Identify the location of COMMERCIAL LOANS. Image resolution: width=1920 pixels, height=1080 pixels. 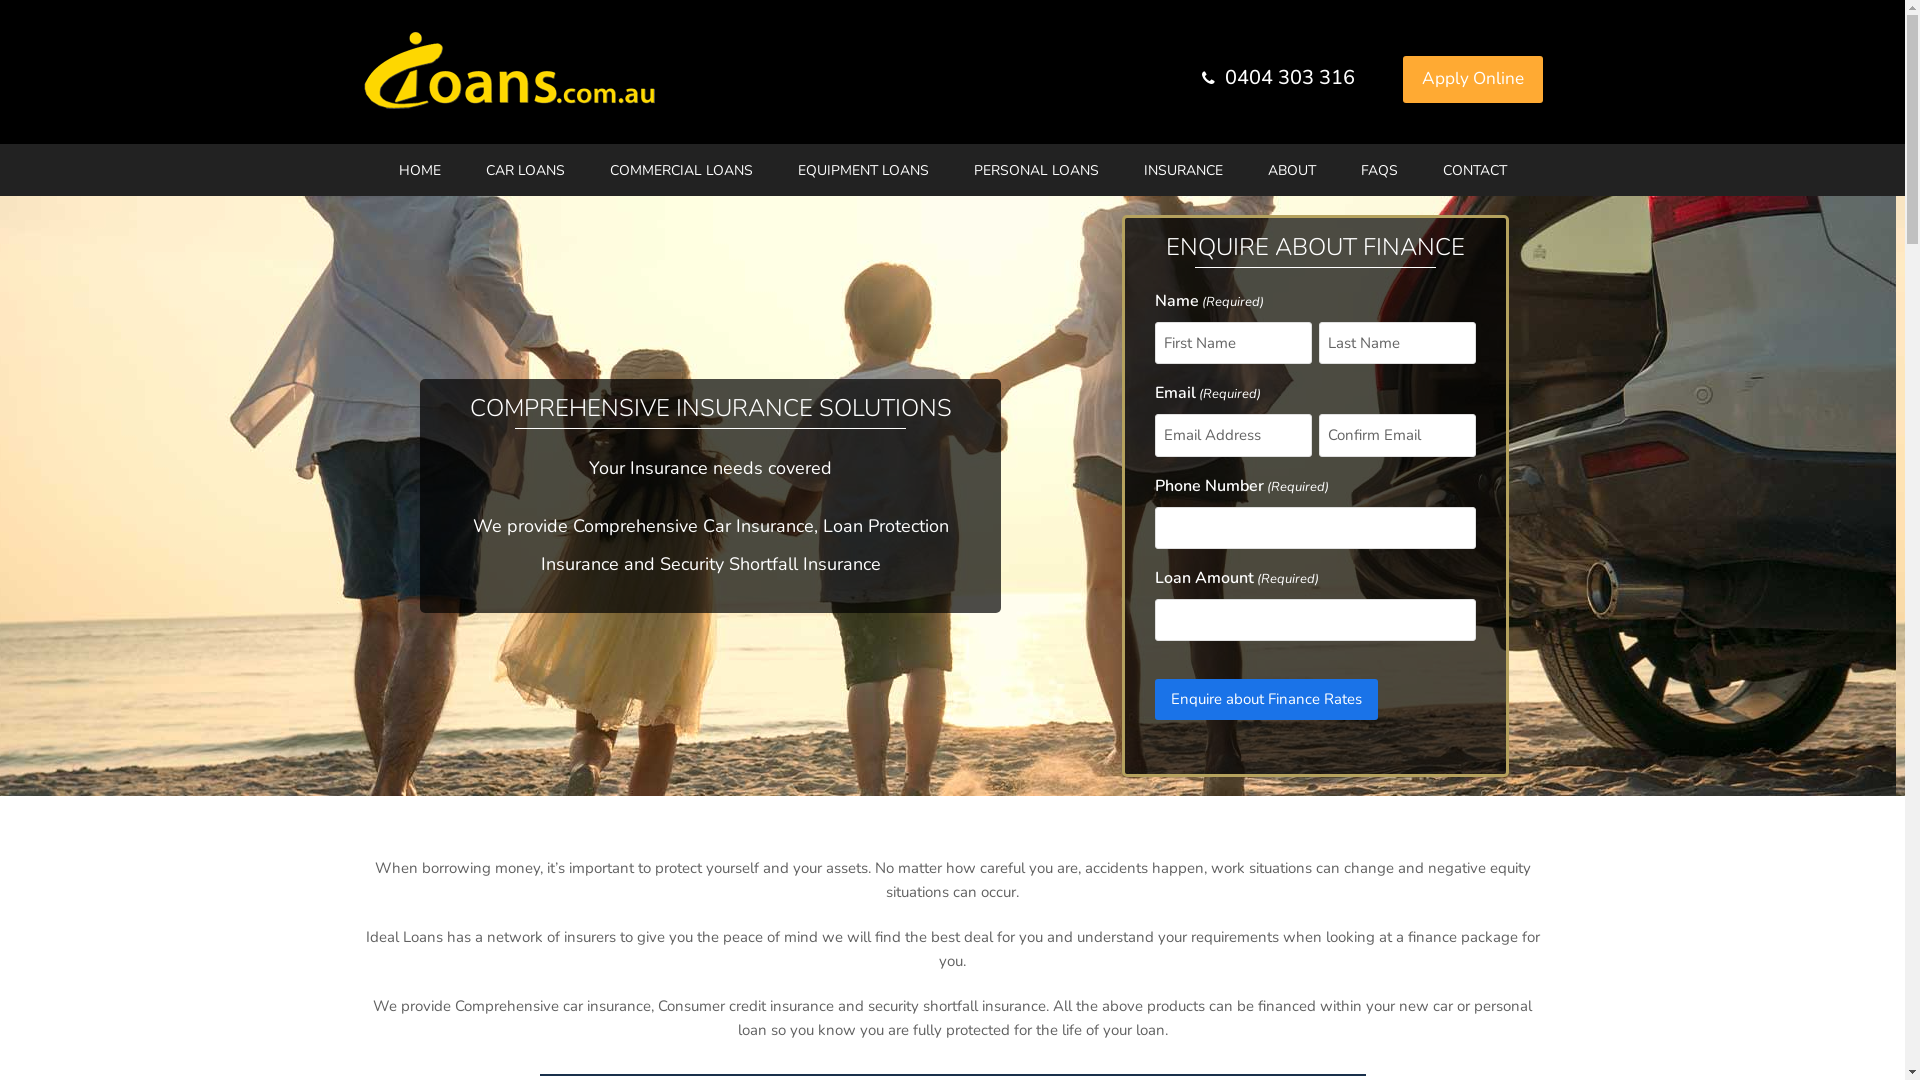
(682, 170).